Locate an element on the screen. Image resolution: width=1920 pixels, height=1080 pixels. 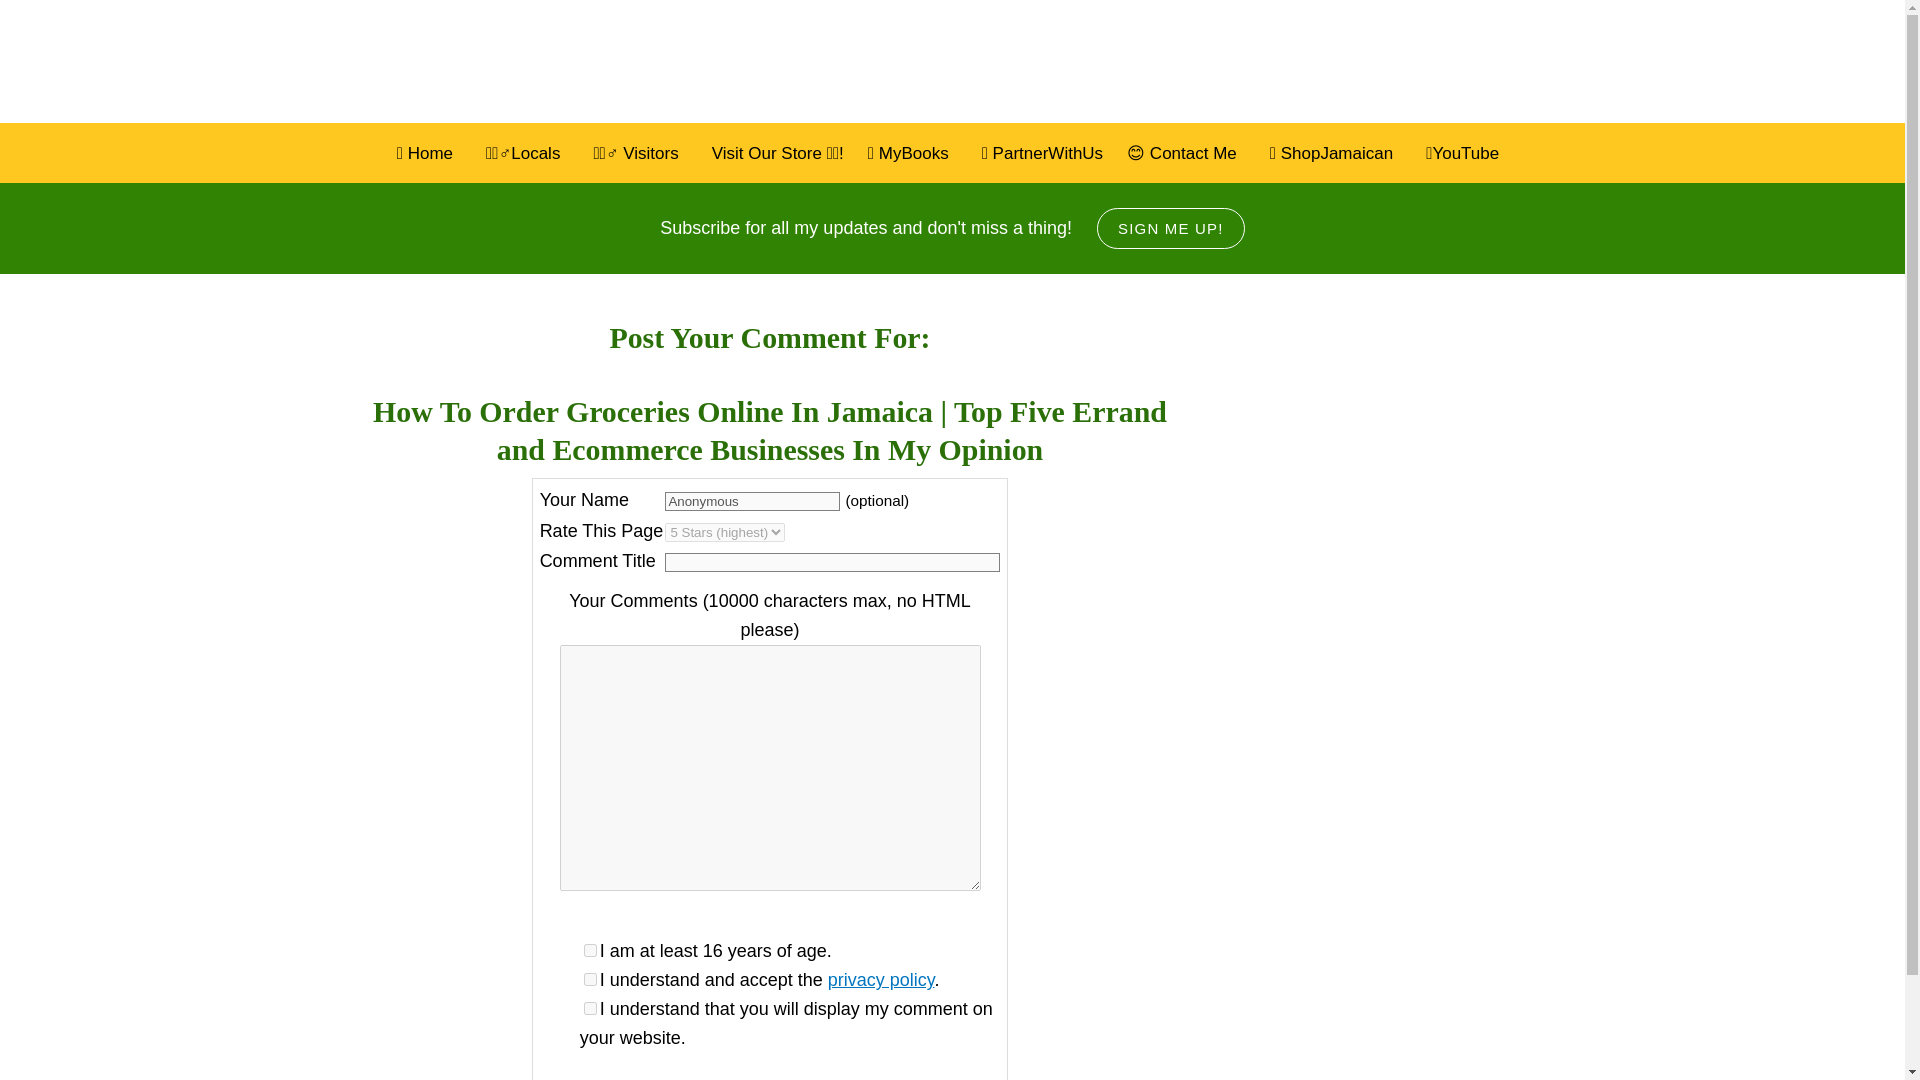
1 is located at coordinates (590, 1008).